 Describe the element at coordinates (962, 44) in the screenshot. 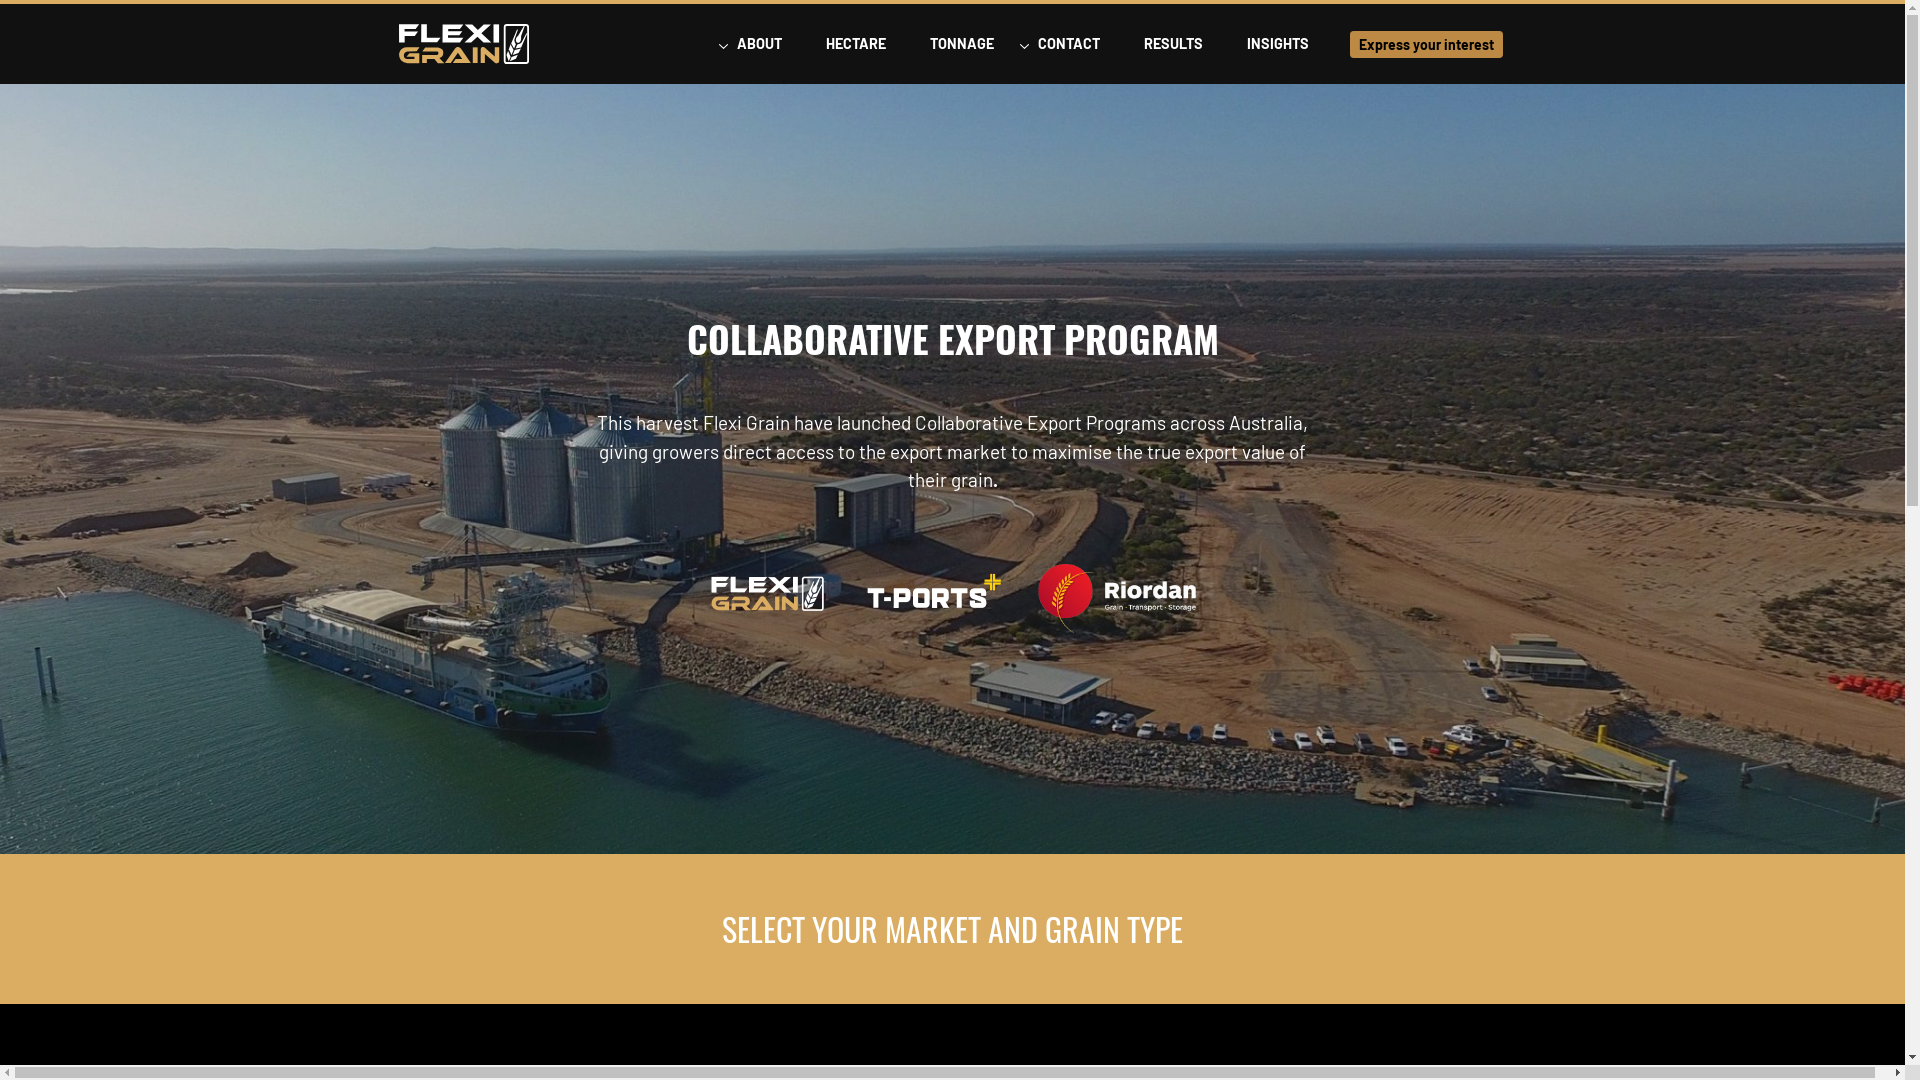

I see `TONNAGE` at that location.